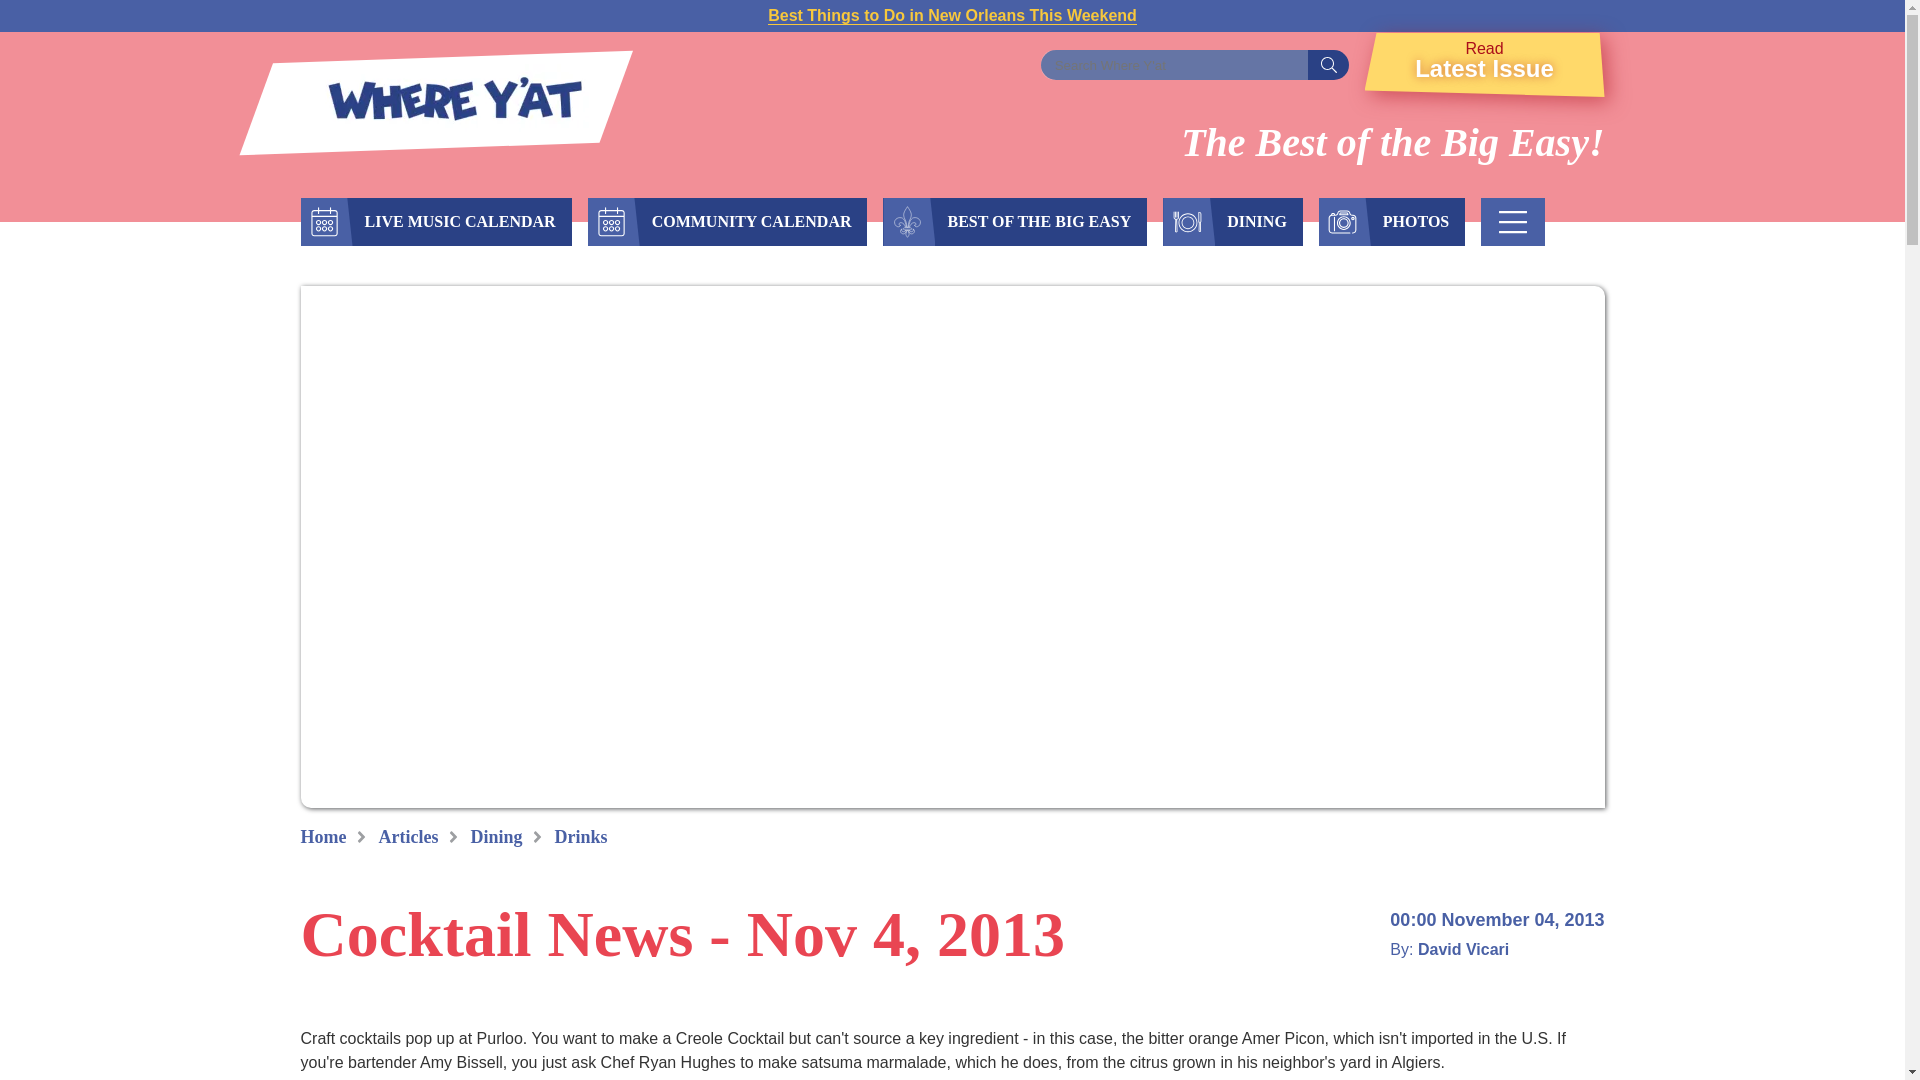 The height and width of the screenshot is (1080, 1920). Describe the element at coordinates (458, 222) in the screenshot. I see `Search` at that location.